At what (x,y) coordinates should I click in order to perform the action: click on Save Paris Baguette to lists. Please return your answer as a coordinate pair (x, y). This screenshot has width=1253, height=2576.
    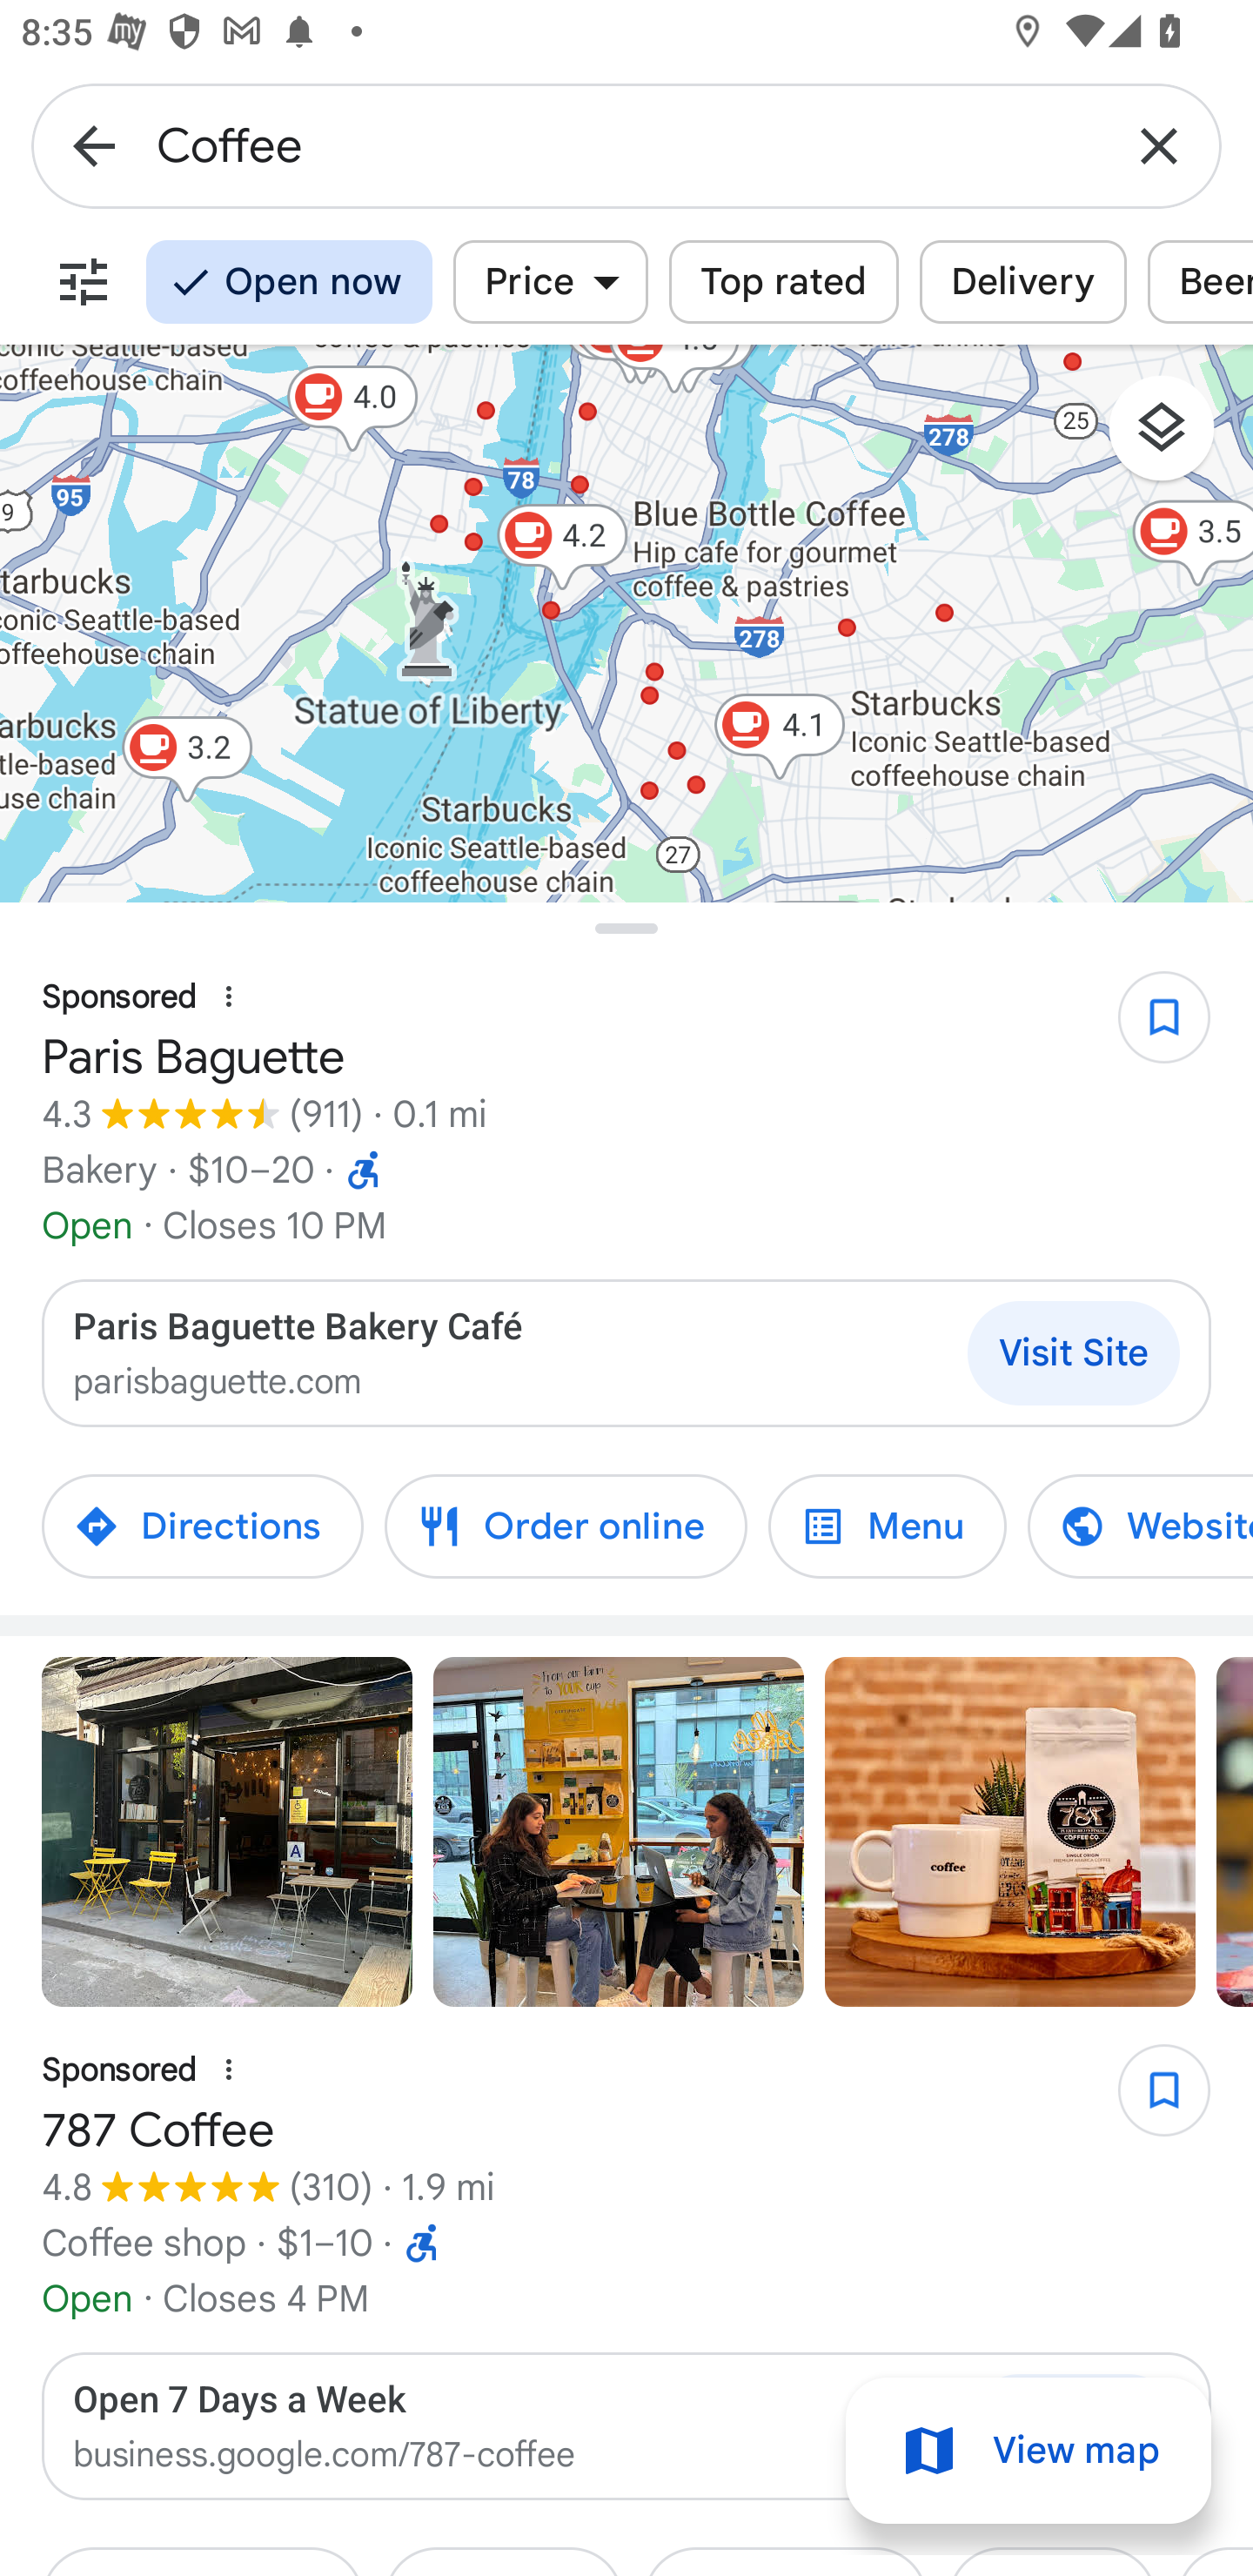
    Looking at the image, I should click on (1149, 1028).